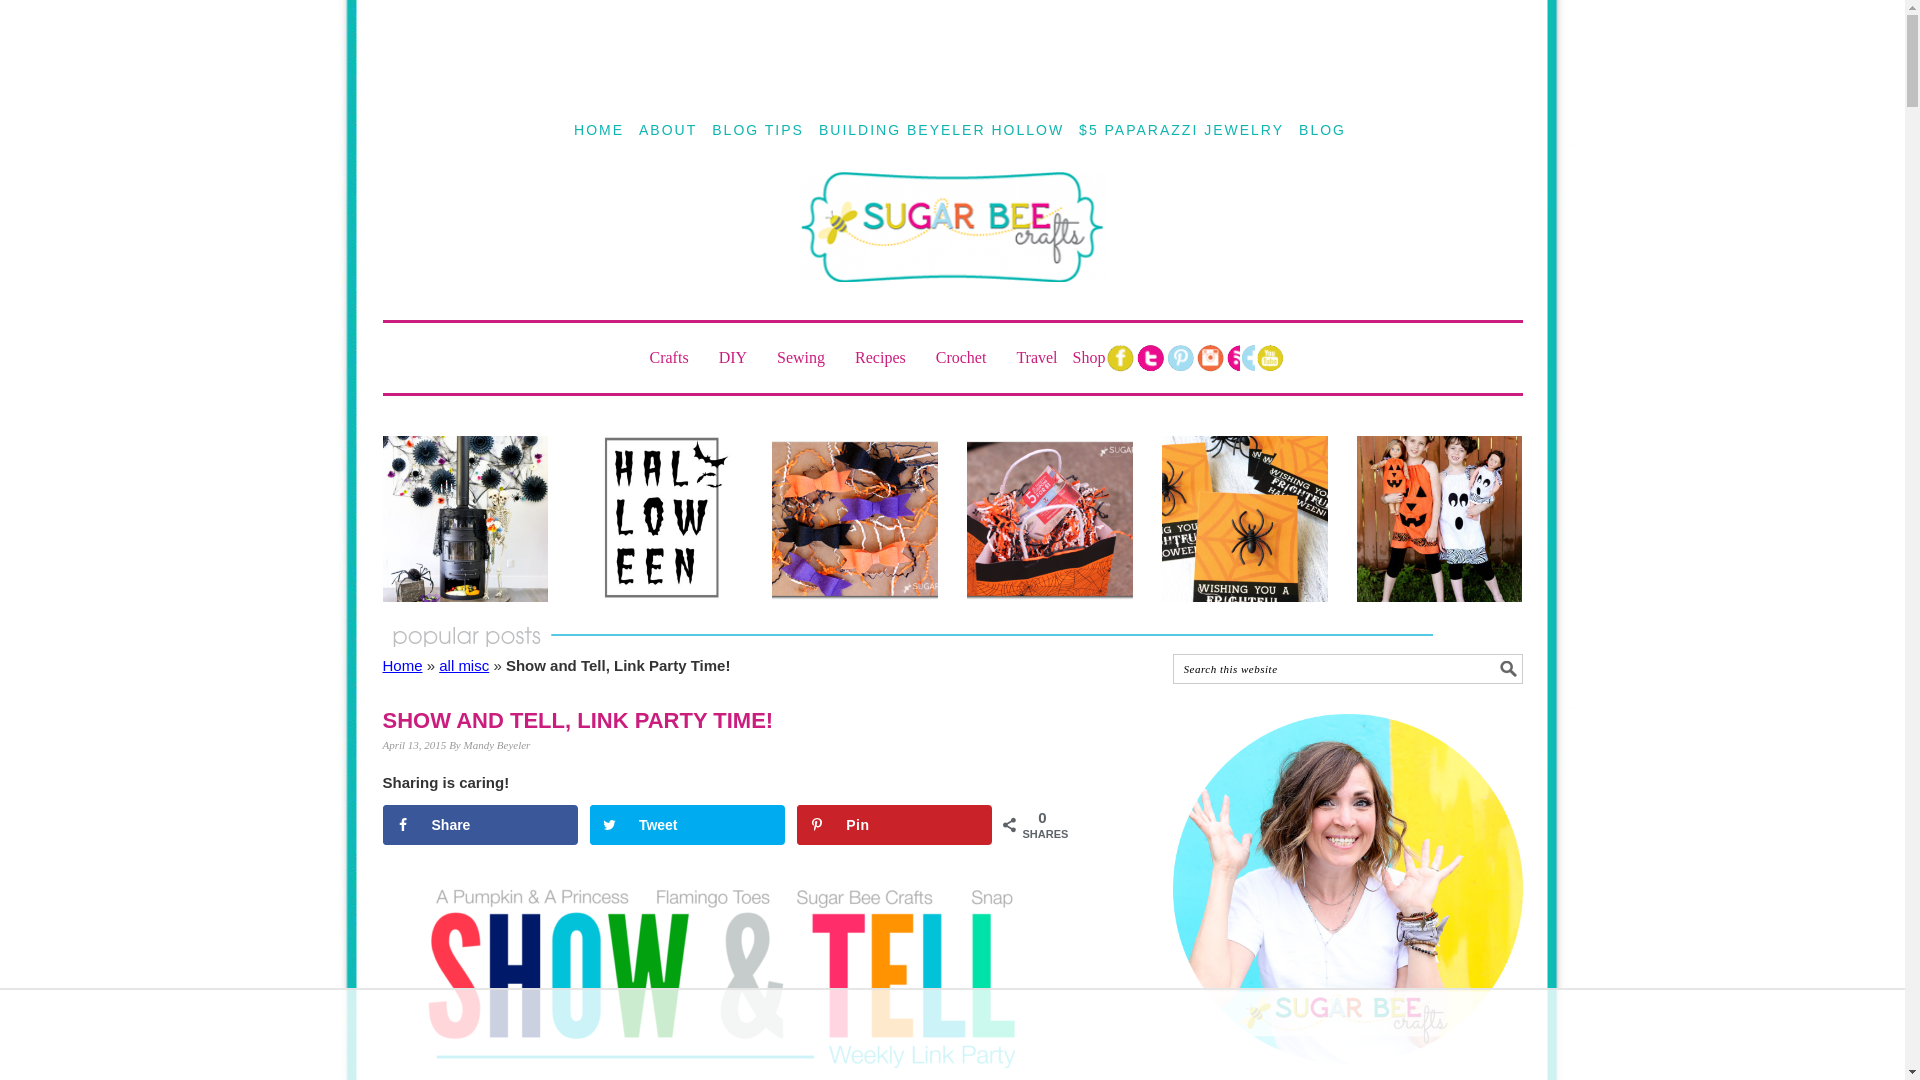  Describe the element at coordinates (758, 130) in the screenshot. I see `BLOG TIPS` at that location.